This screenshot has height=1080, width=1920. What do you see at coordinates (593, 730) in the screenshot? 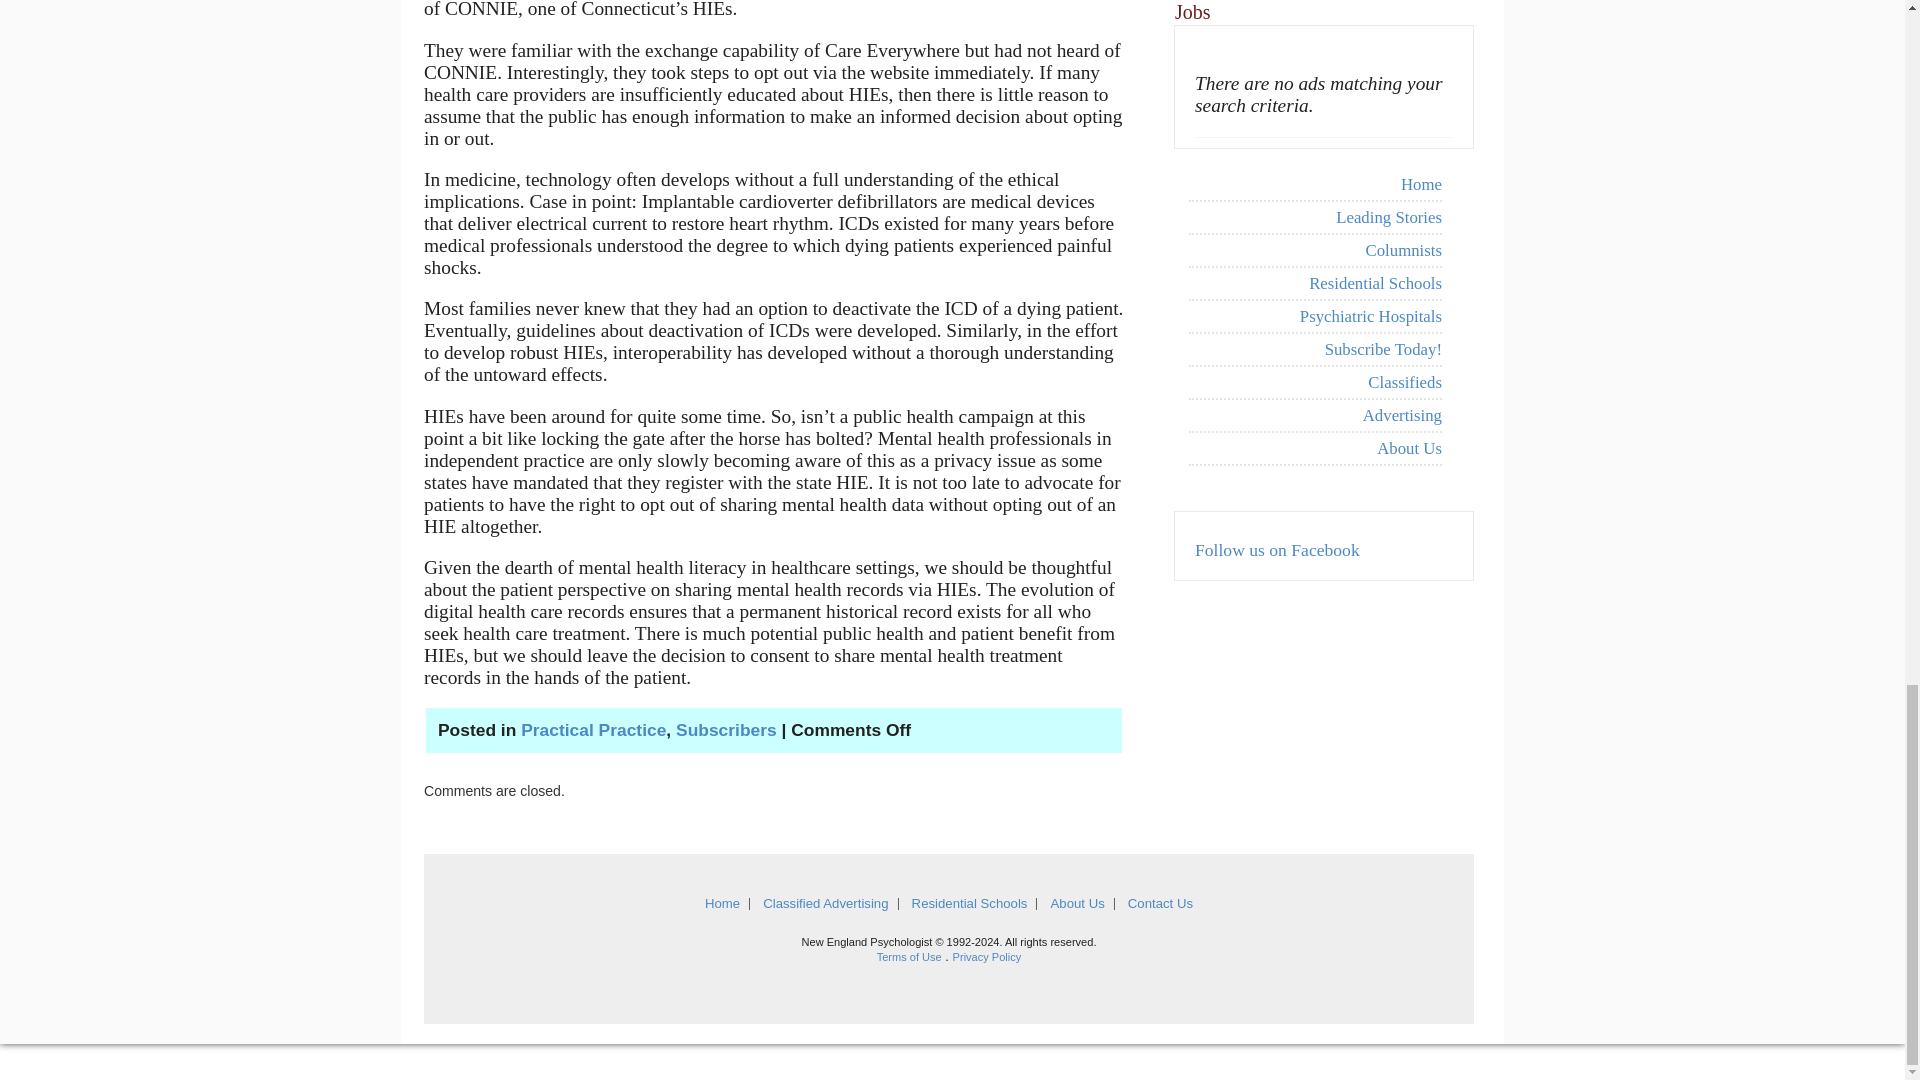
I see `Practical Practice` at bounding box center [593, 730].